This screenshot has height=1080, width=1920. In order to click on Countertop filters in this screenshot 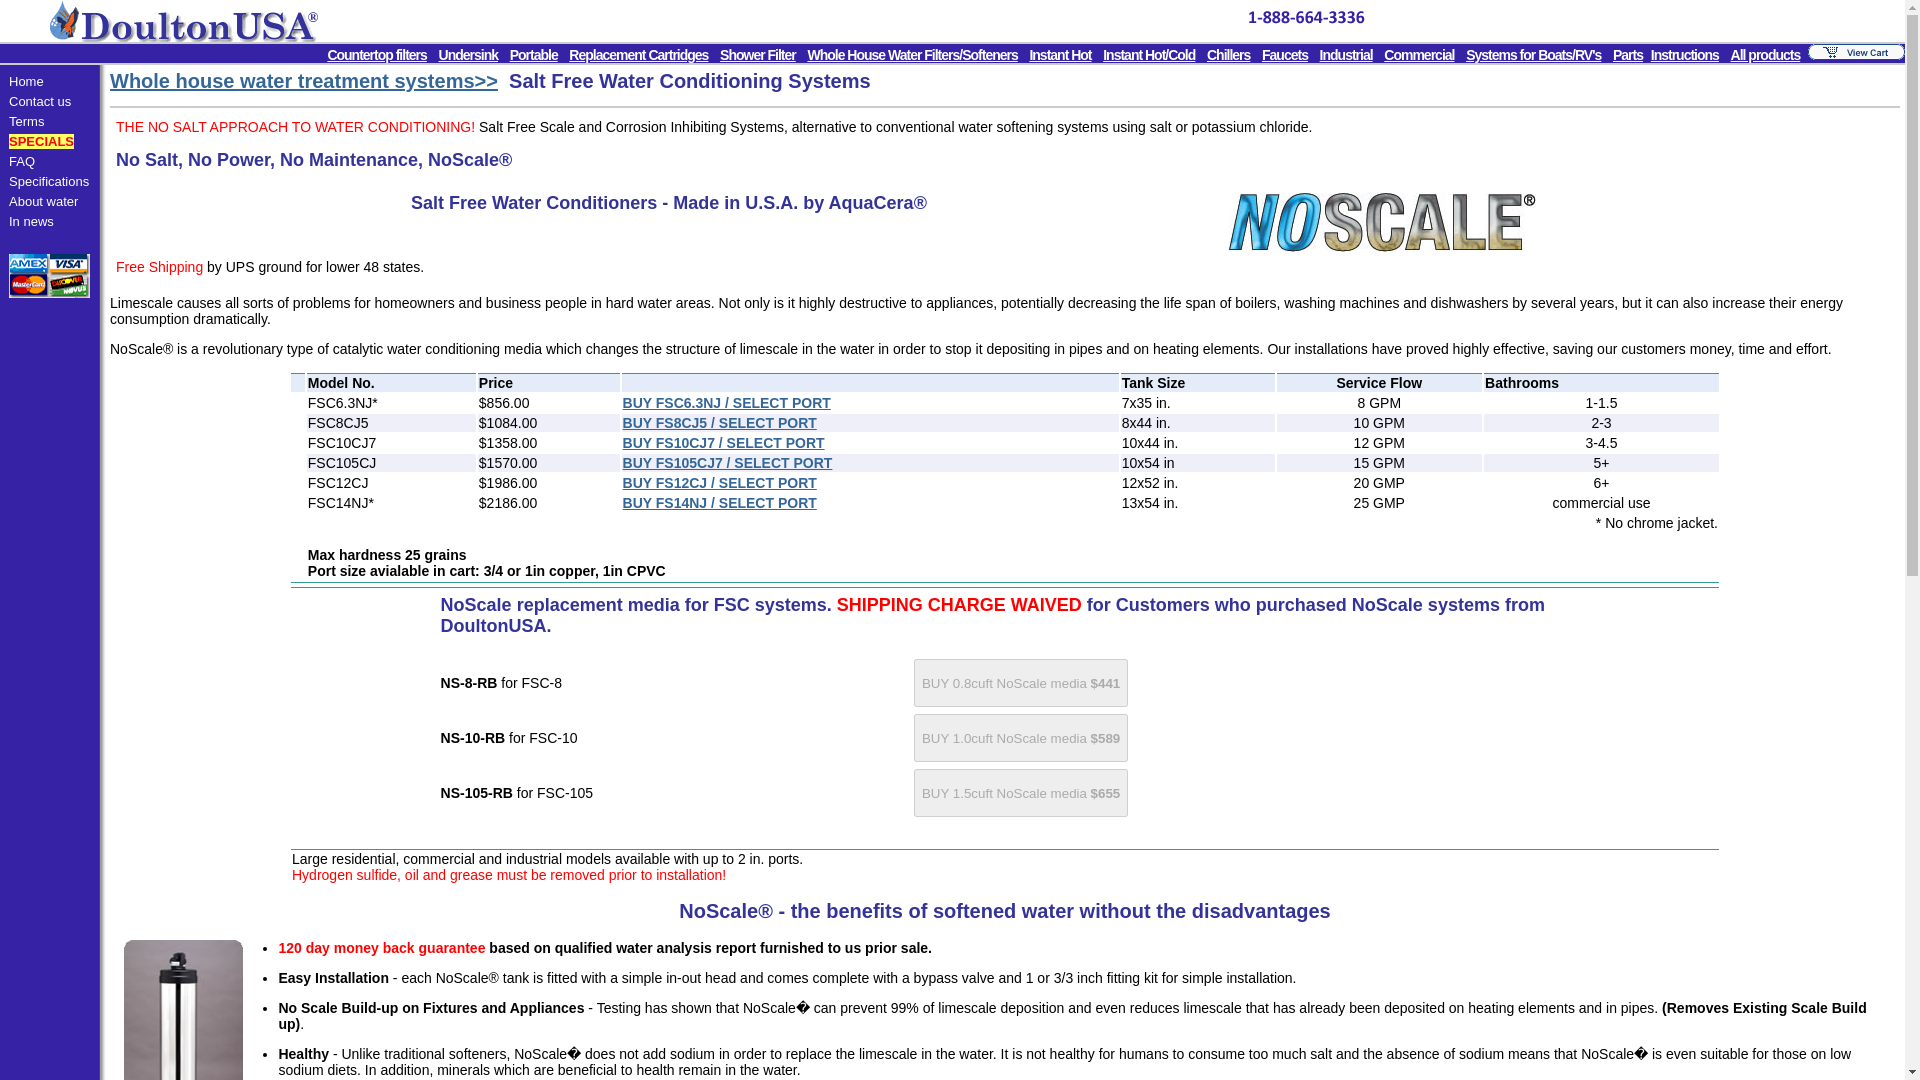, I will do `click(376, 54)`.